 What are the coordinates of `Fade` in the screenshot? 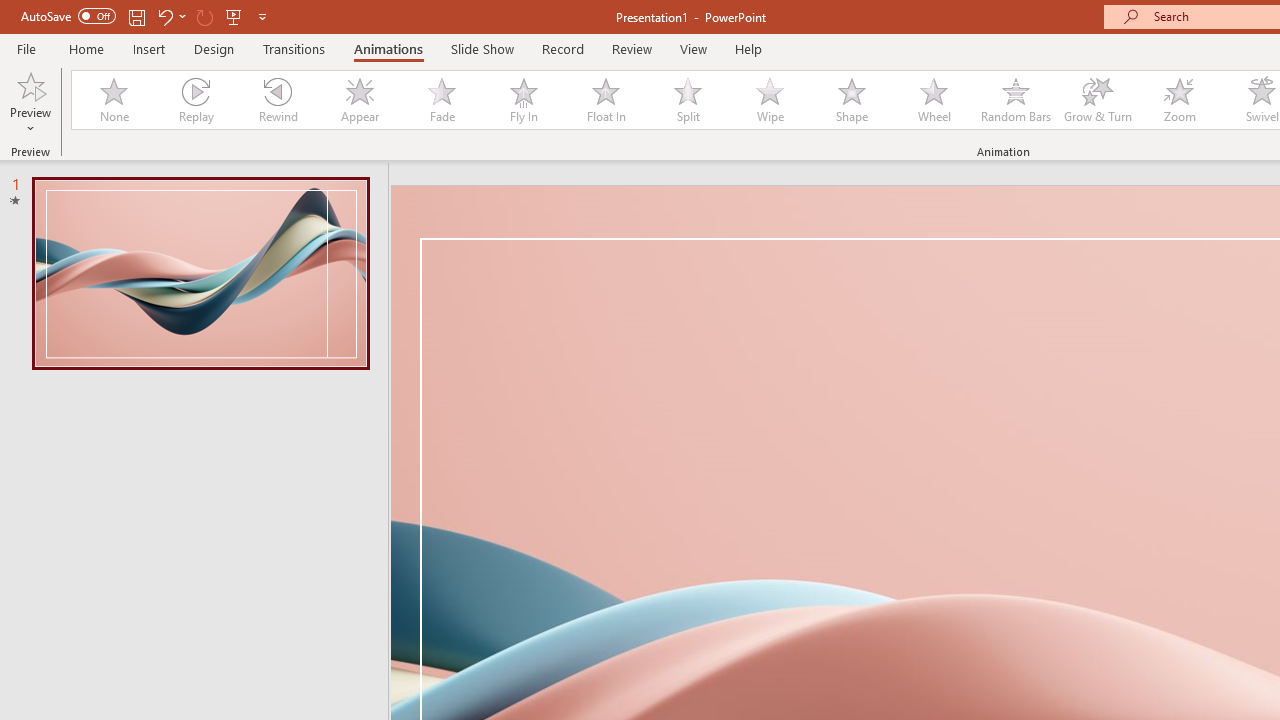 It's located at (441, 100).